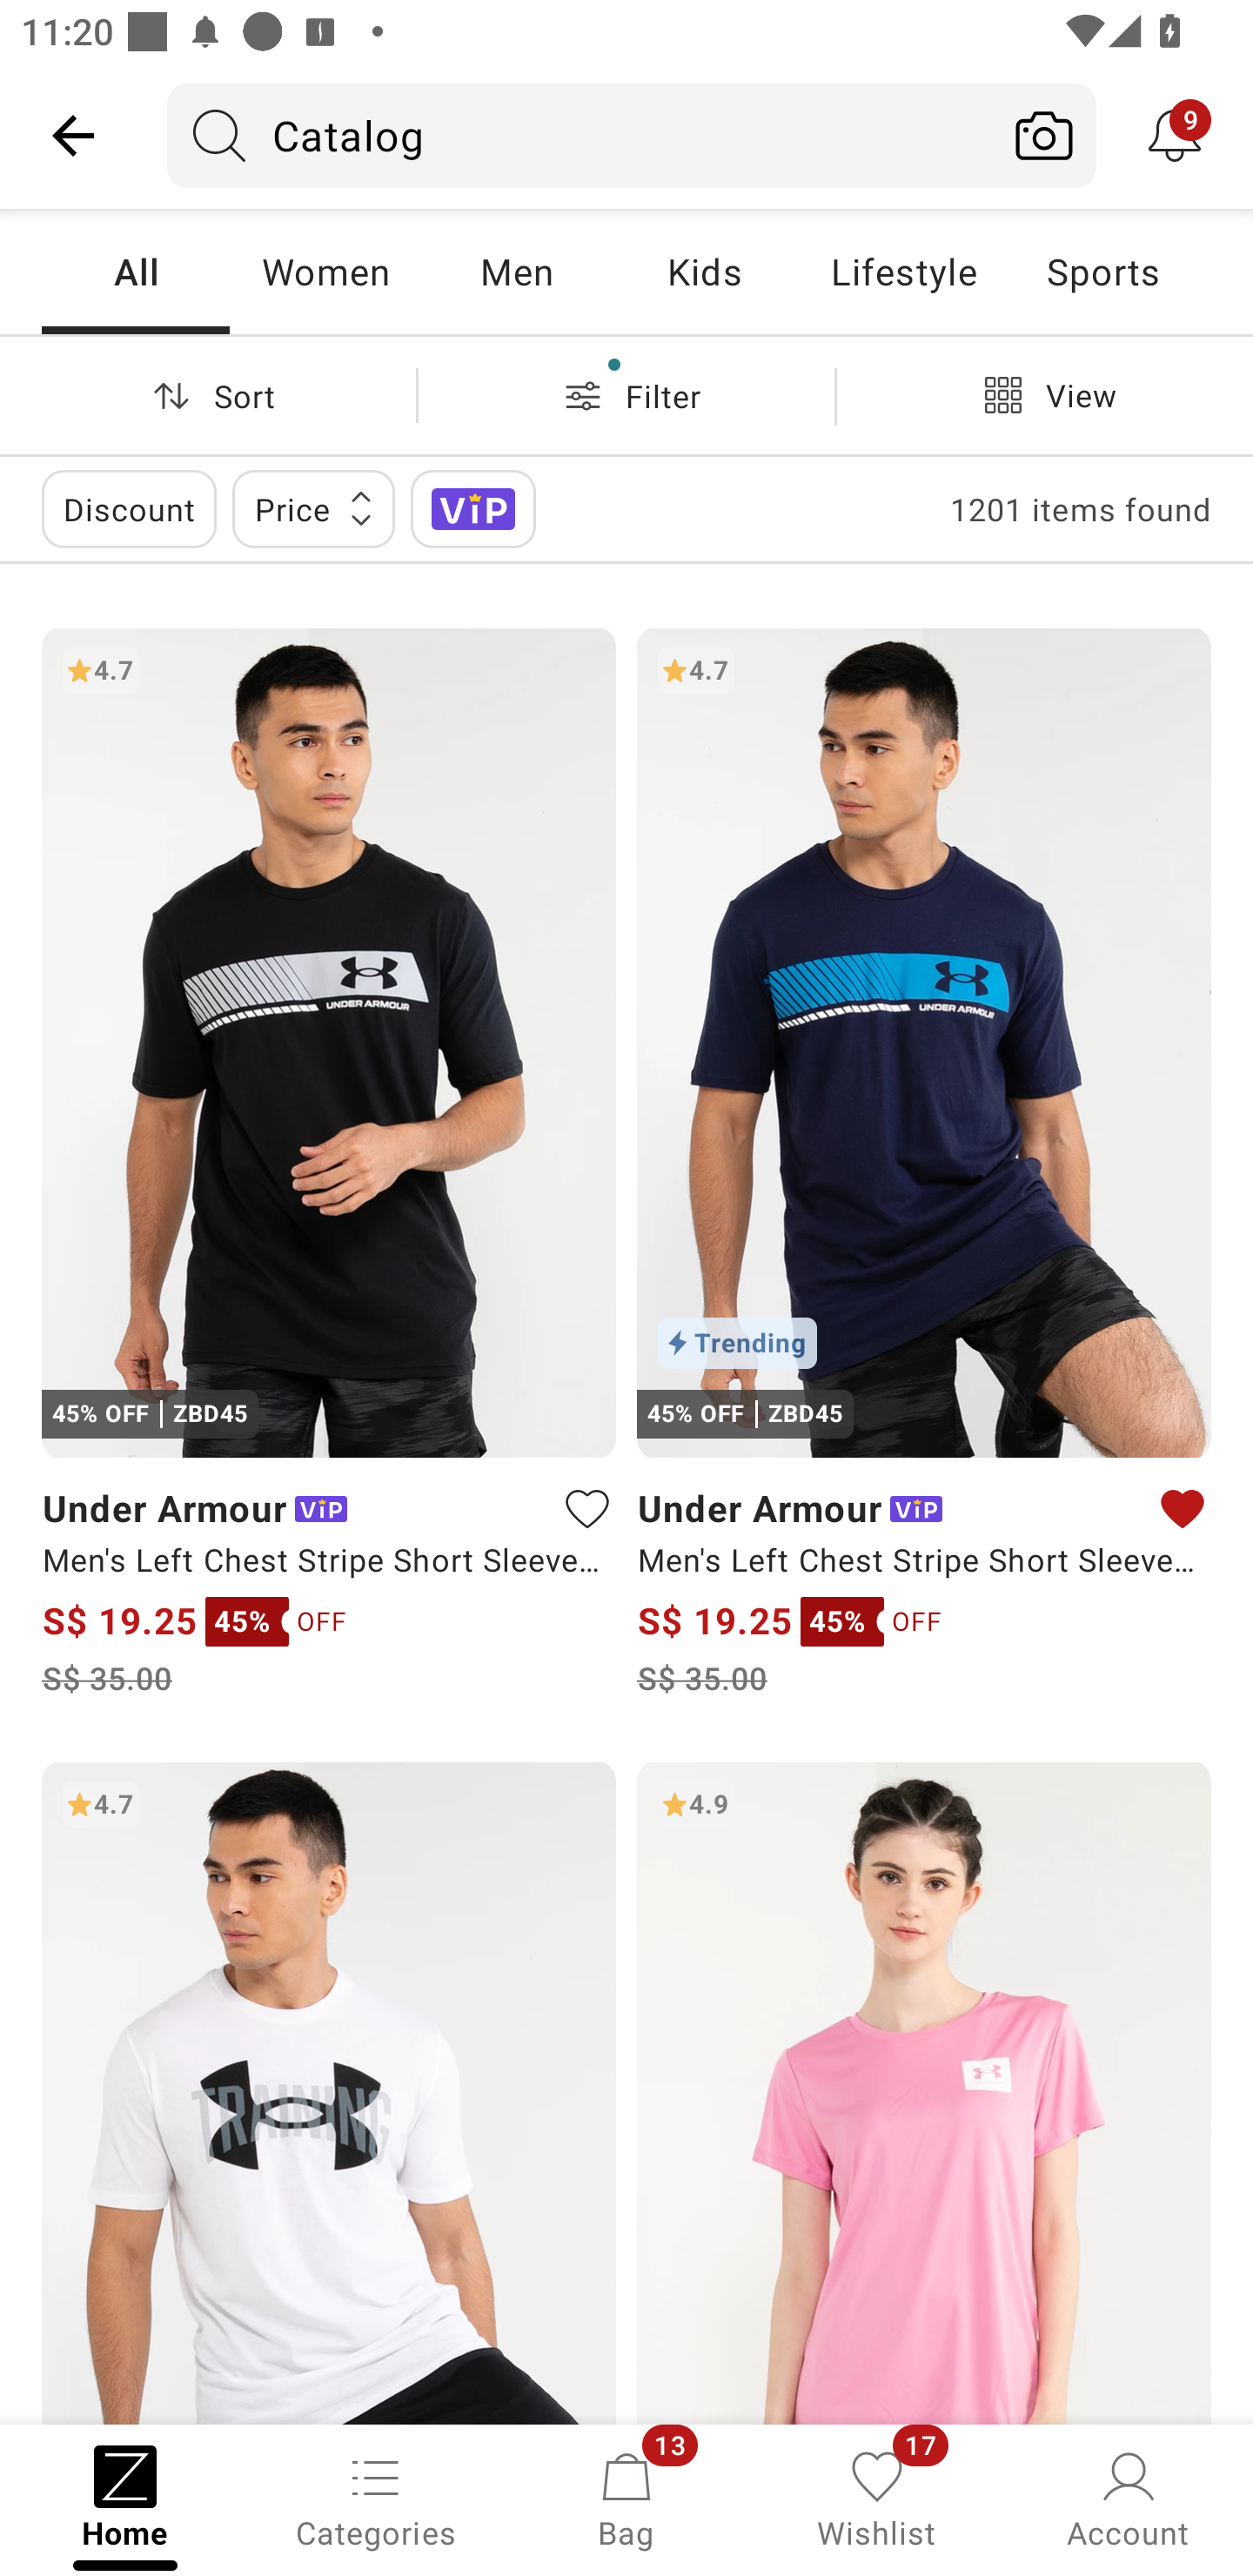 The height and width of the screenshot is (2576, 1253). What do you see at coordinates (877, 2498) in the screenshot?
I see `Wishlist, 17 new notifications Wishlist` at bounding box center [877, 2498].